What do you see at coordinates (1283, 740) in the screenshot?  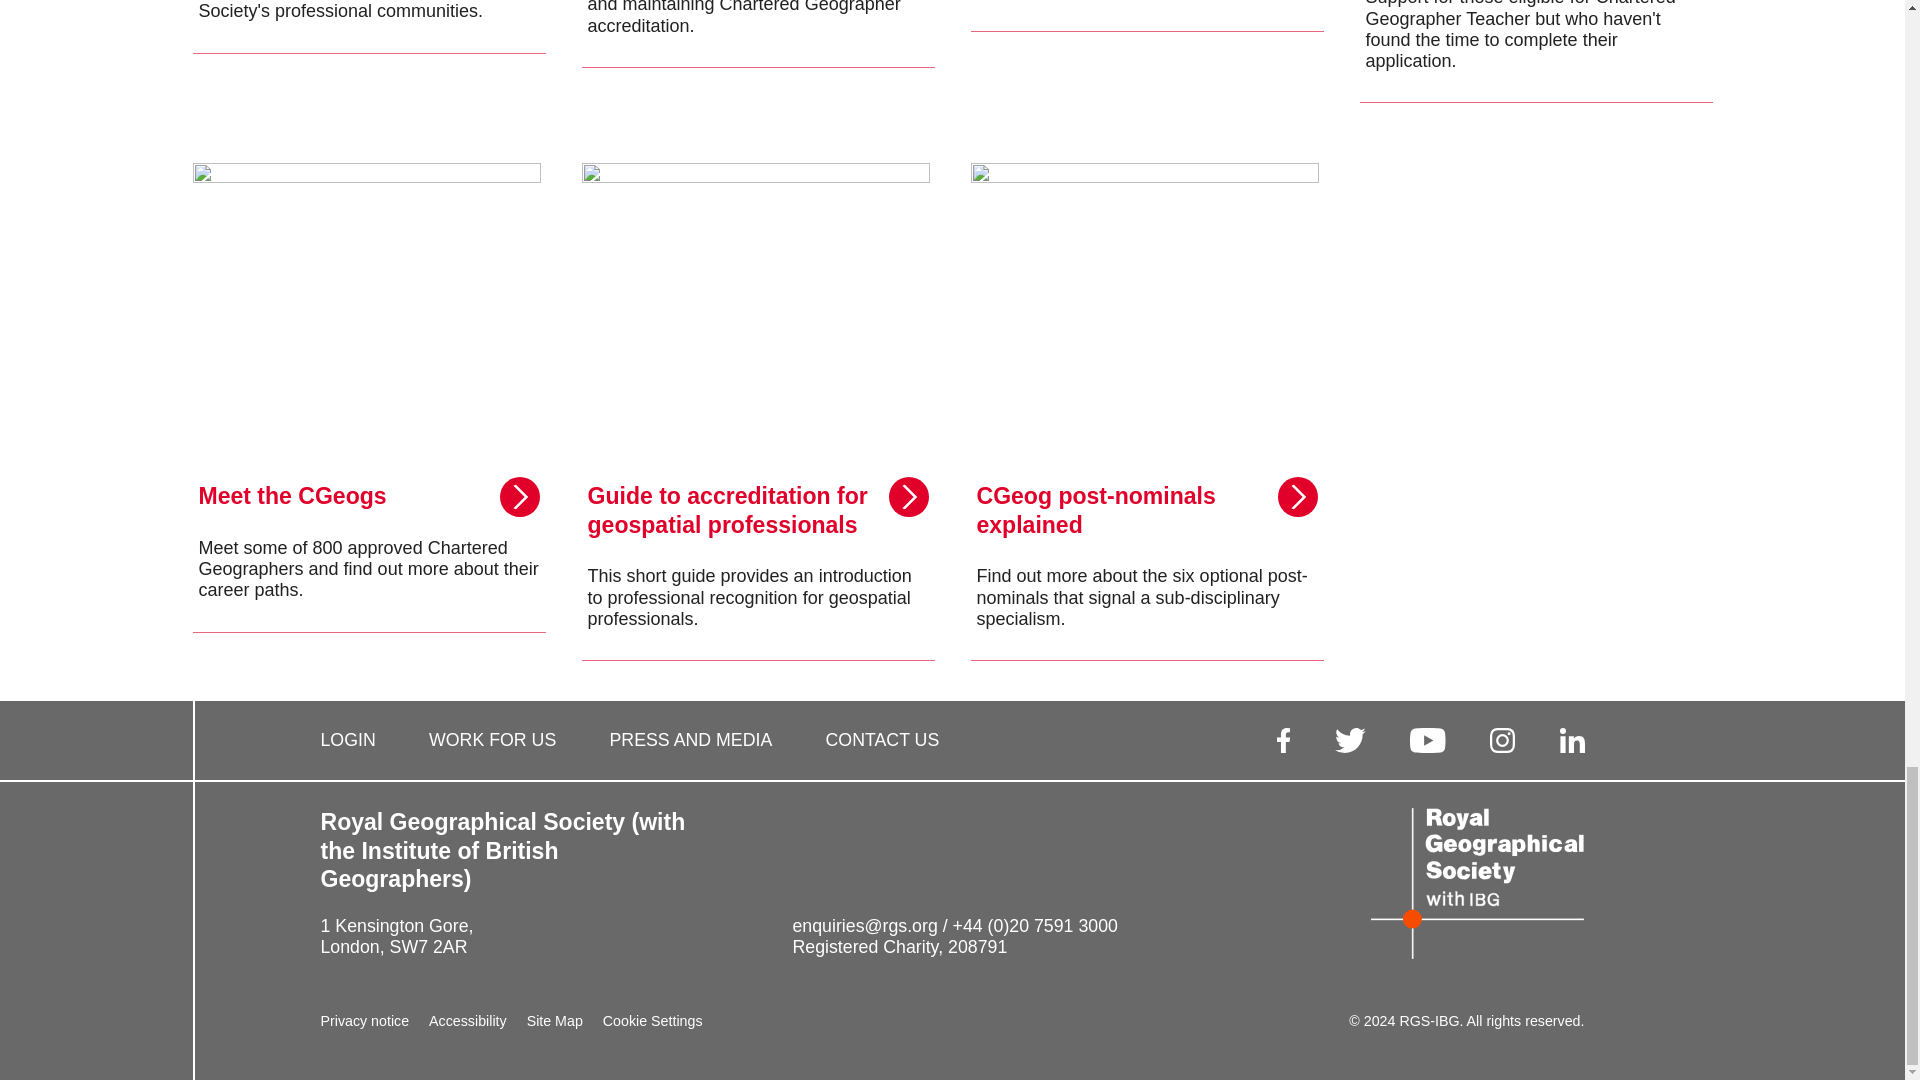 I see `Facebook` at bounding box center [1283, 740].